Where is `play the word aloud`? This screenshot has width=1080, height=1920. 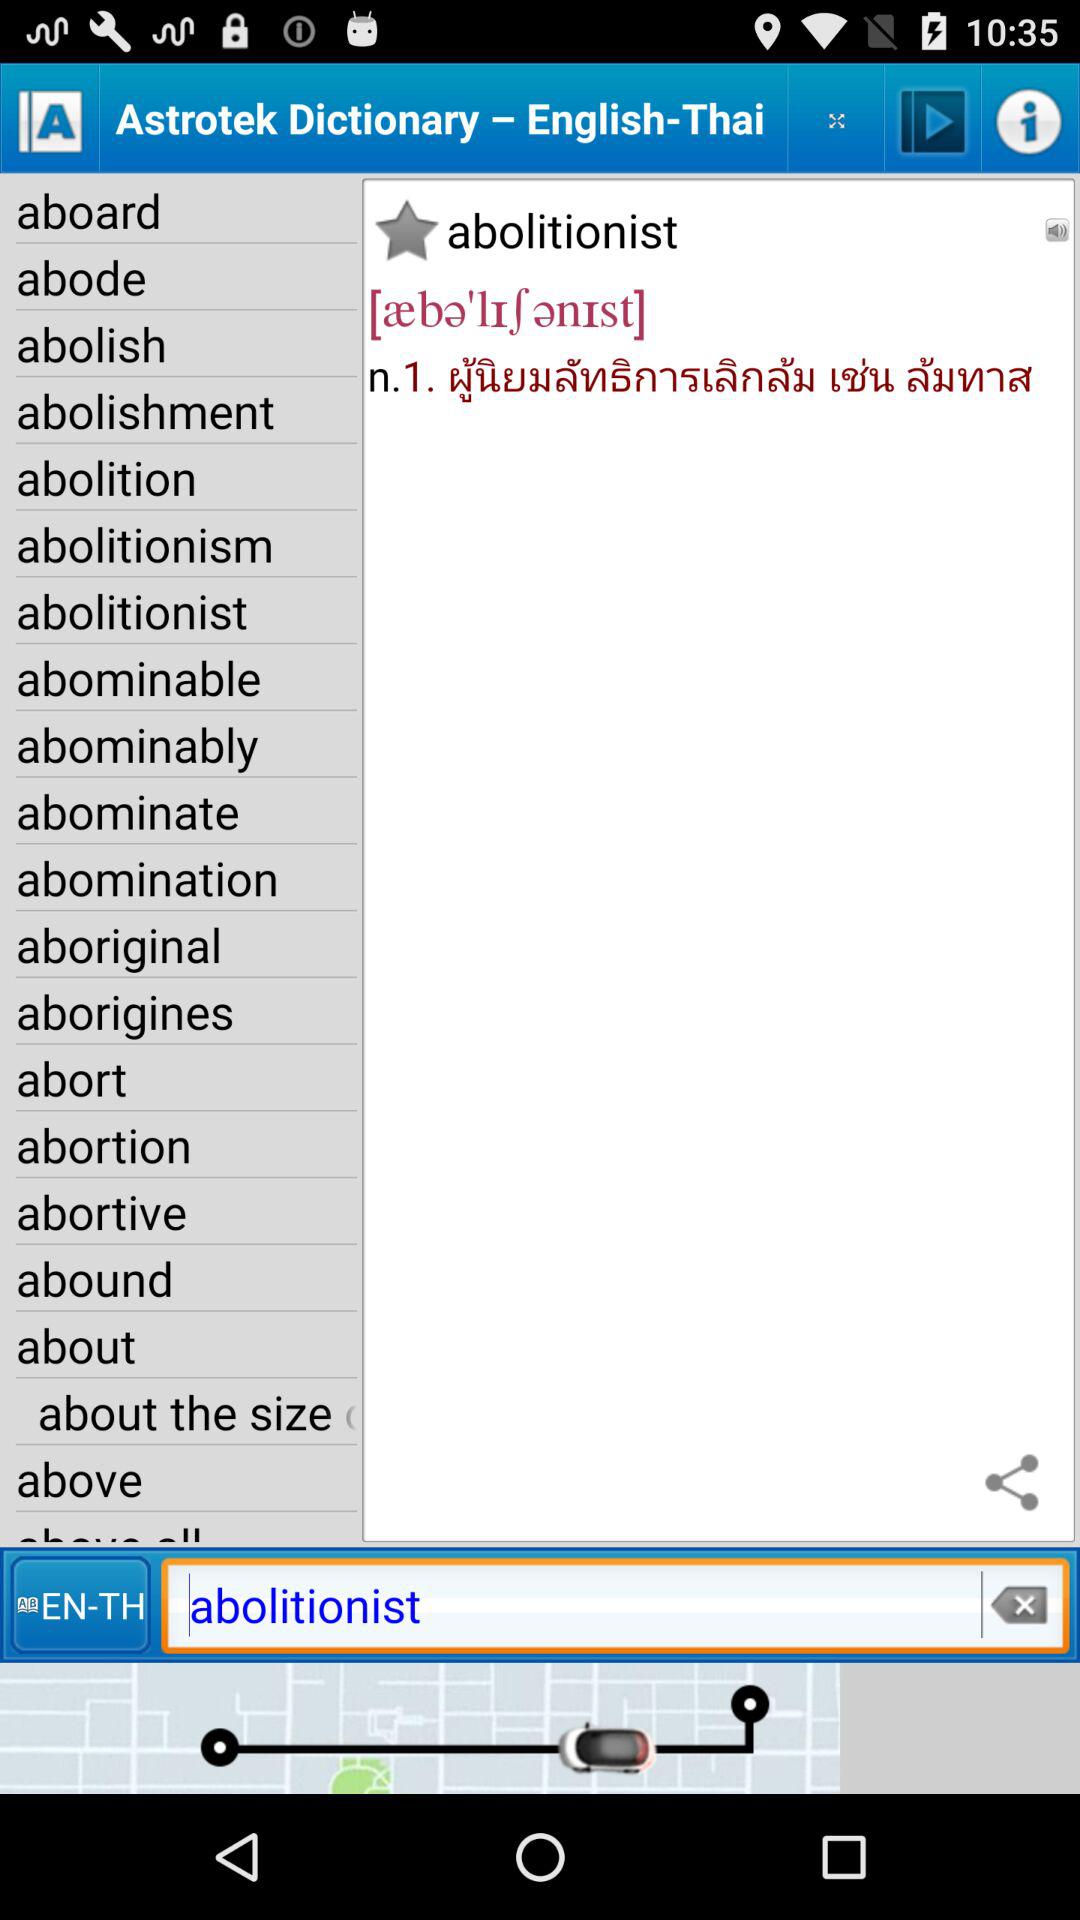 play the word aloud is located at coordinates (932, 118).